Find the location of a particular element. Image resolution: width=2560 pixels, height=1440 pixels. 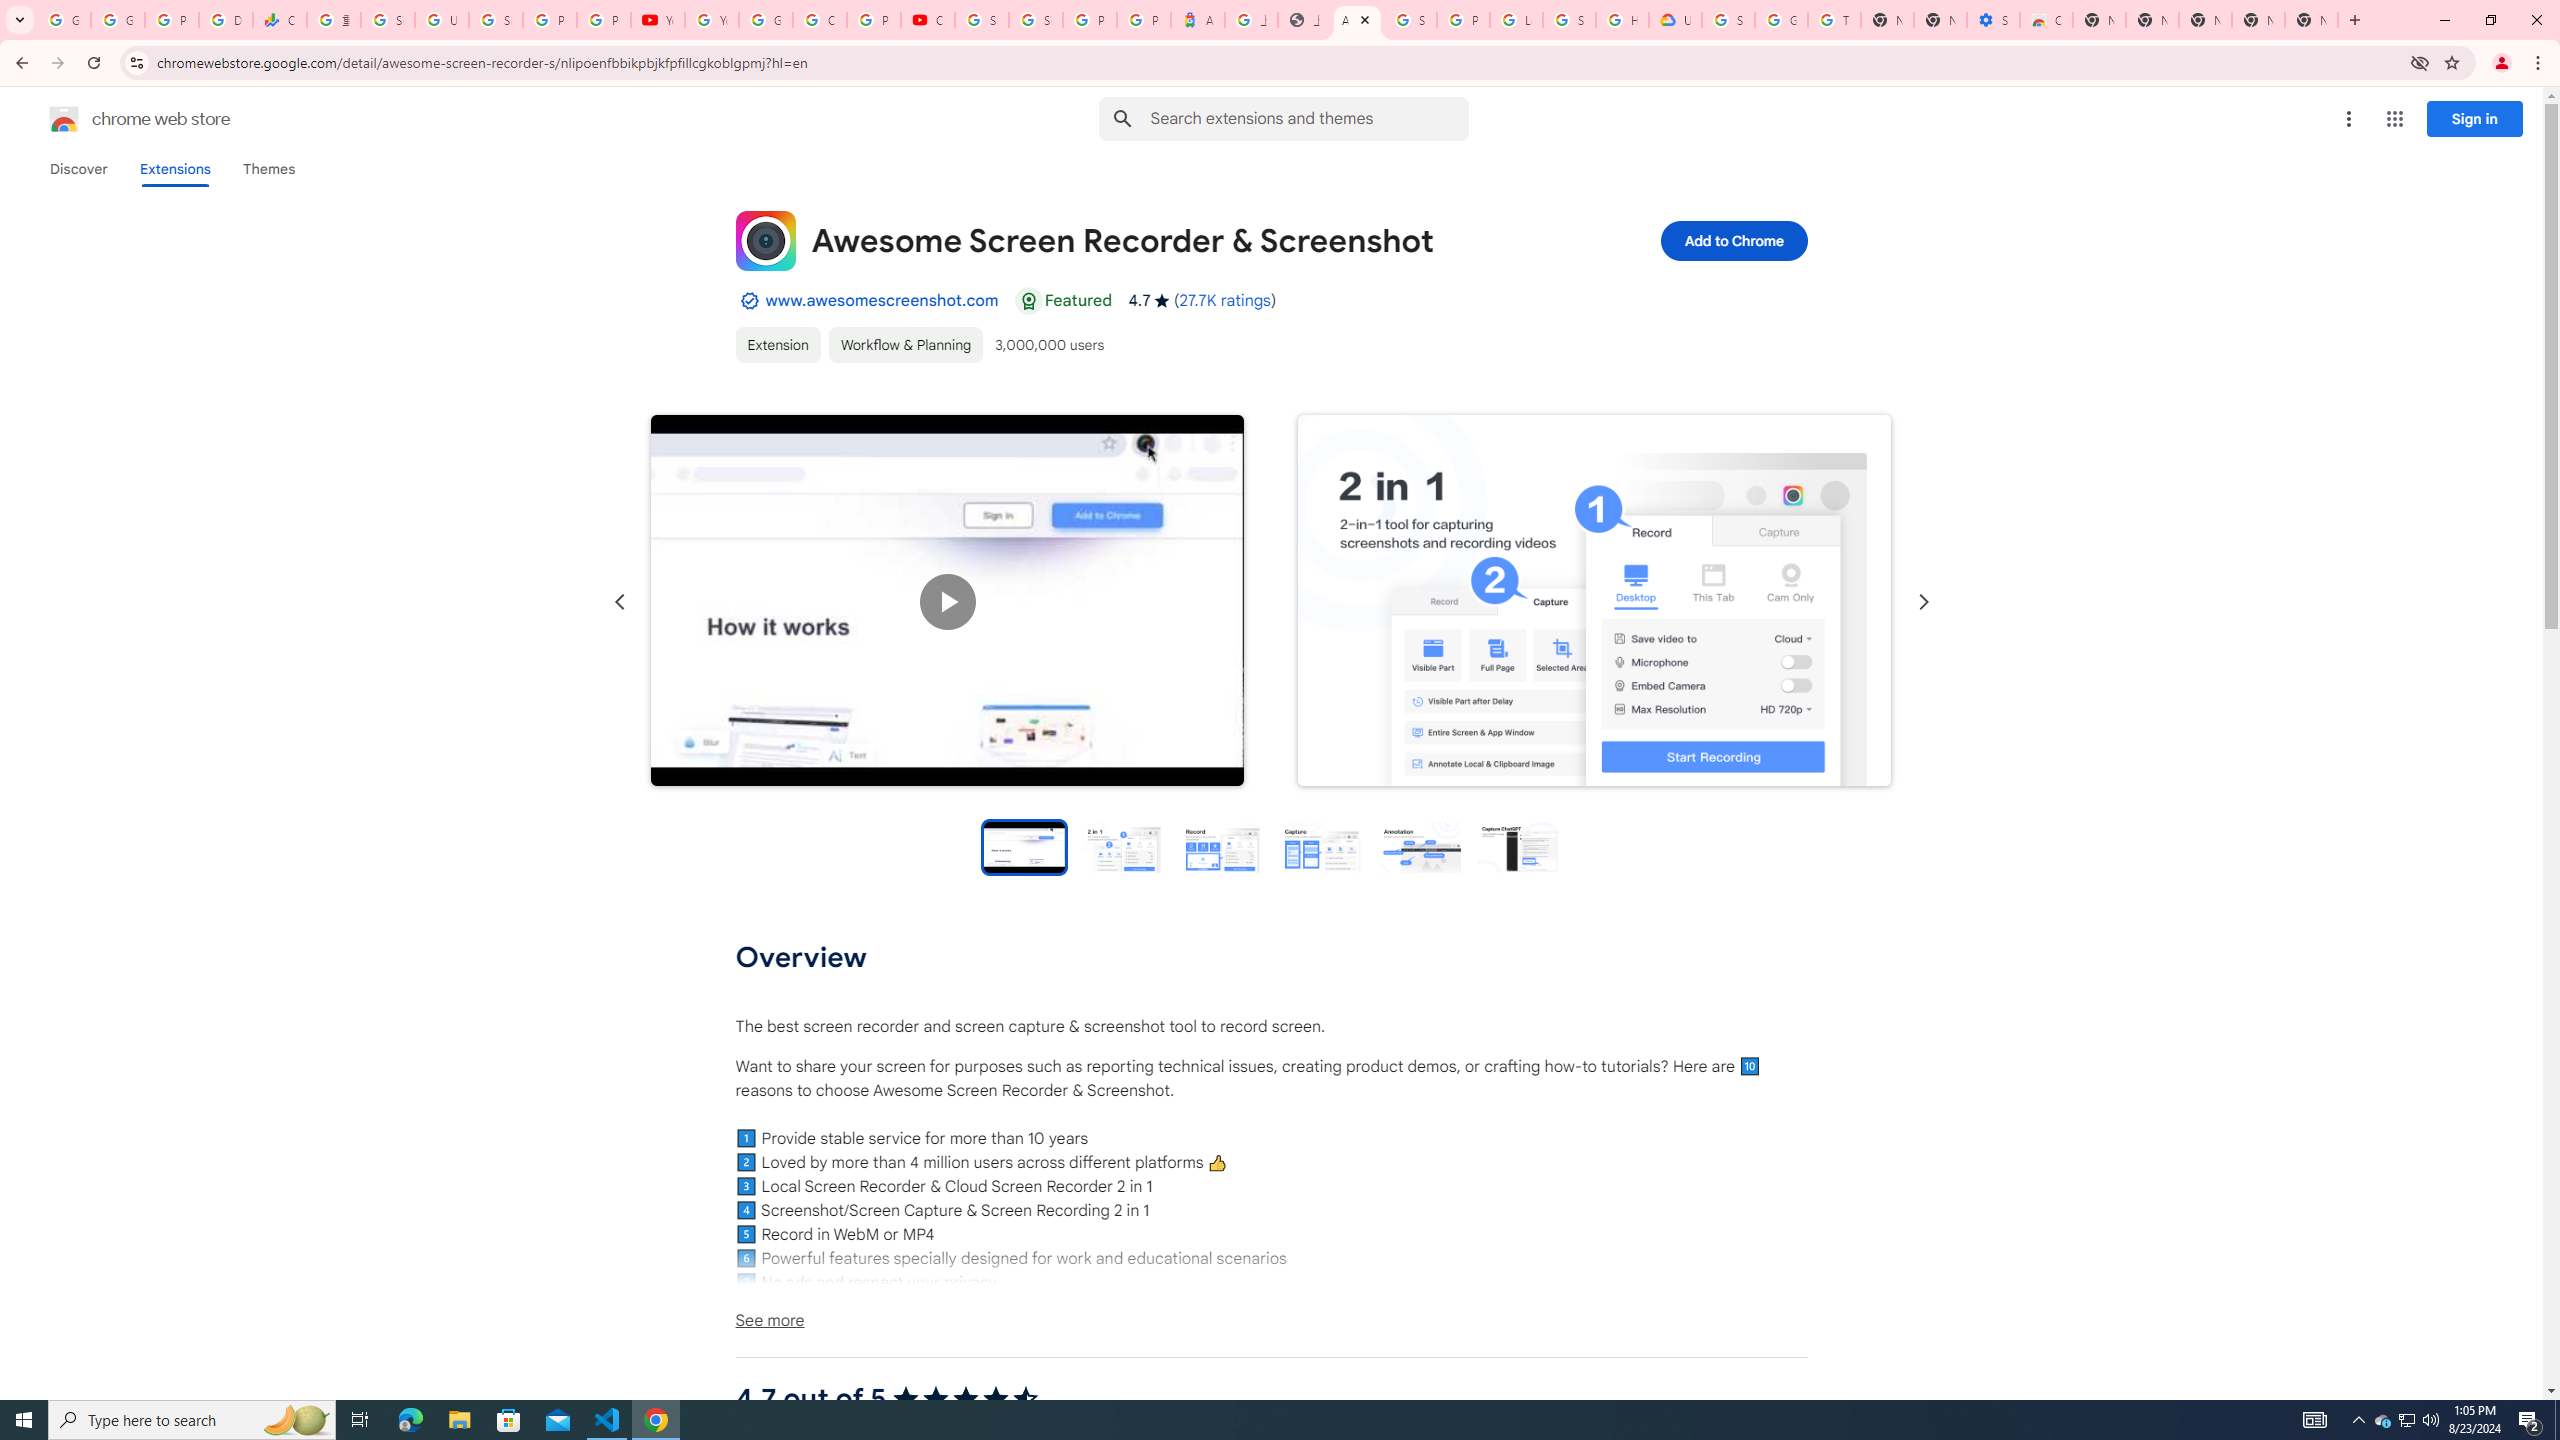

New Tab is located at coordinates (2311, 20).